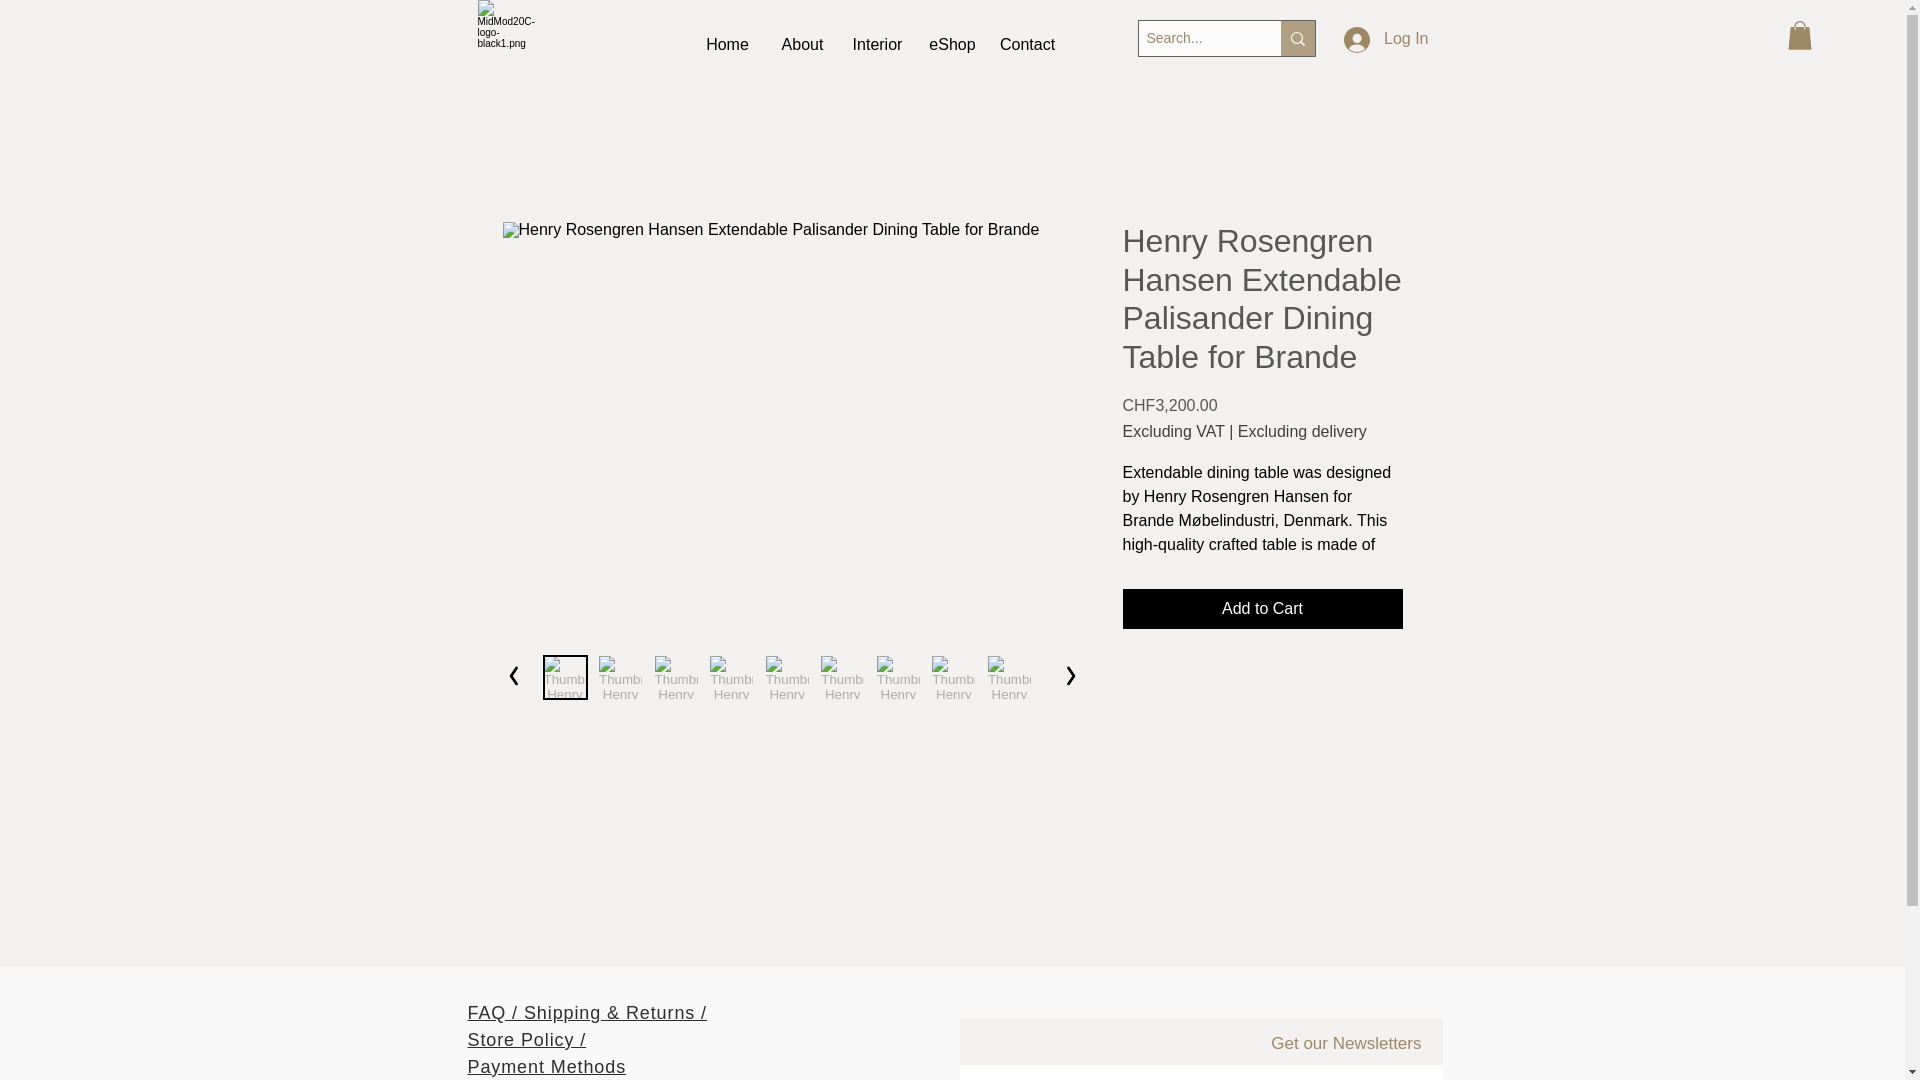  What do you see at coordinates (1261, 608) in the screenshot?
I see `Add to Cart` at bounding box center [1261, 608].